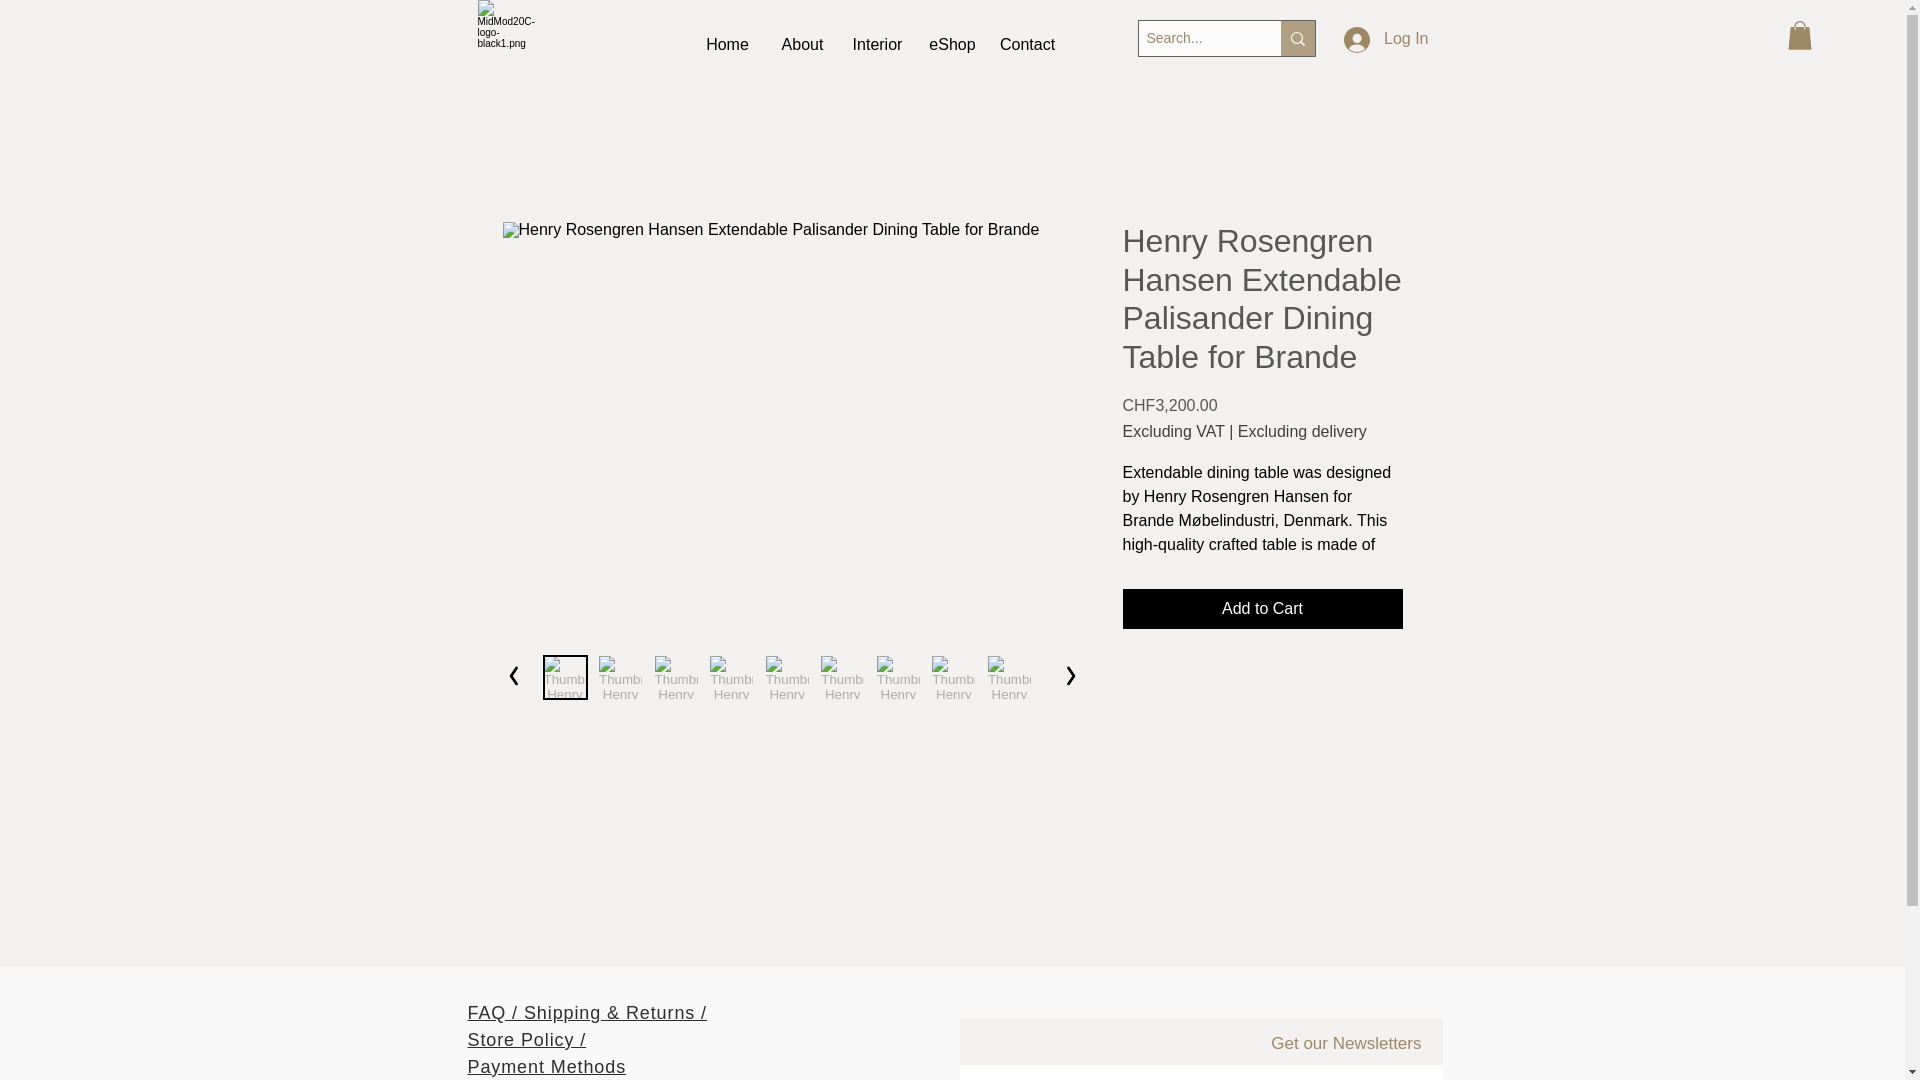  What do you see at coordinates (1261, 608) in the screenshot?
I see `Add to Cart` at bounding box center [1261, 608].